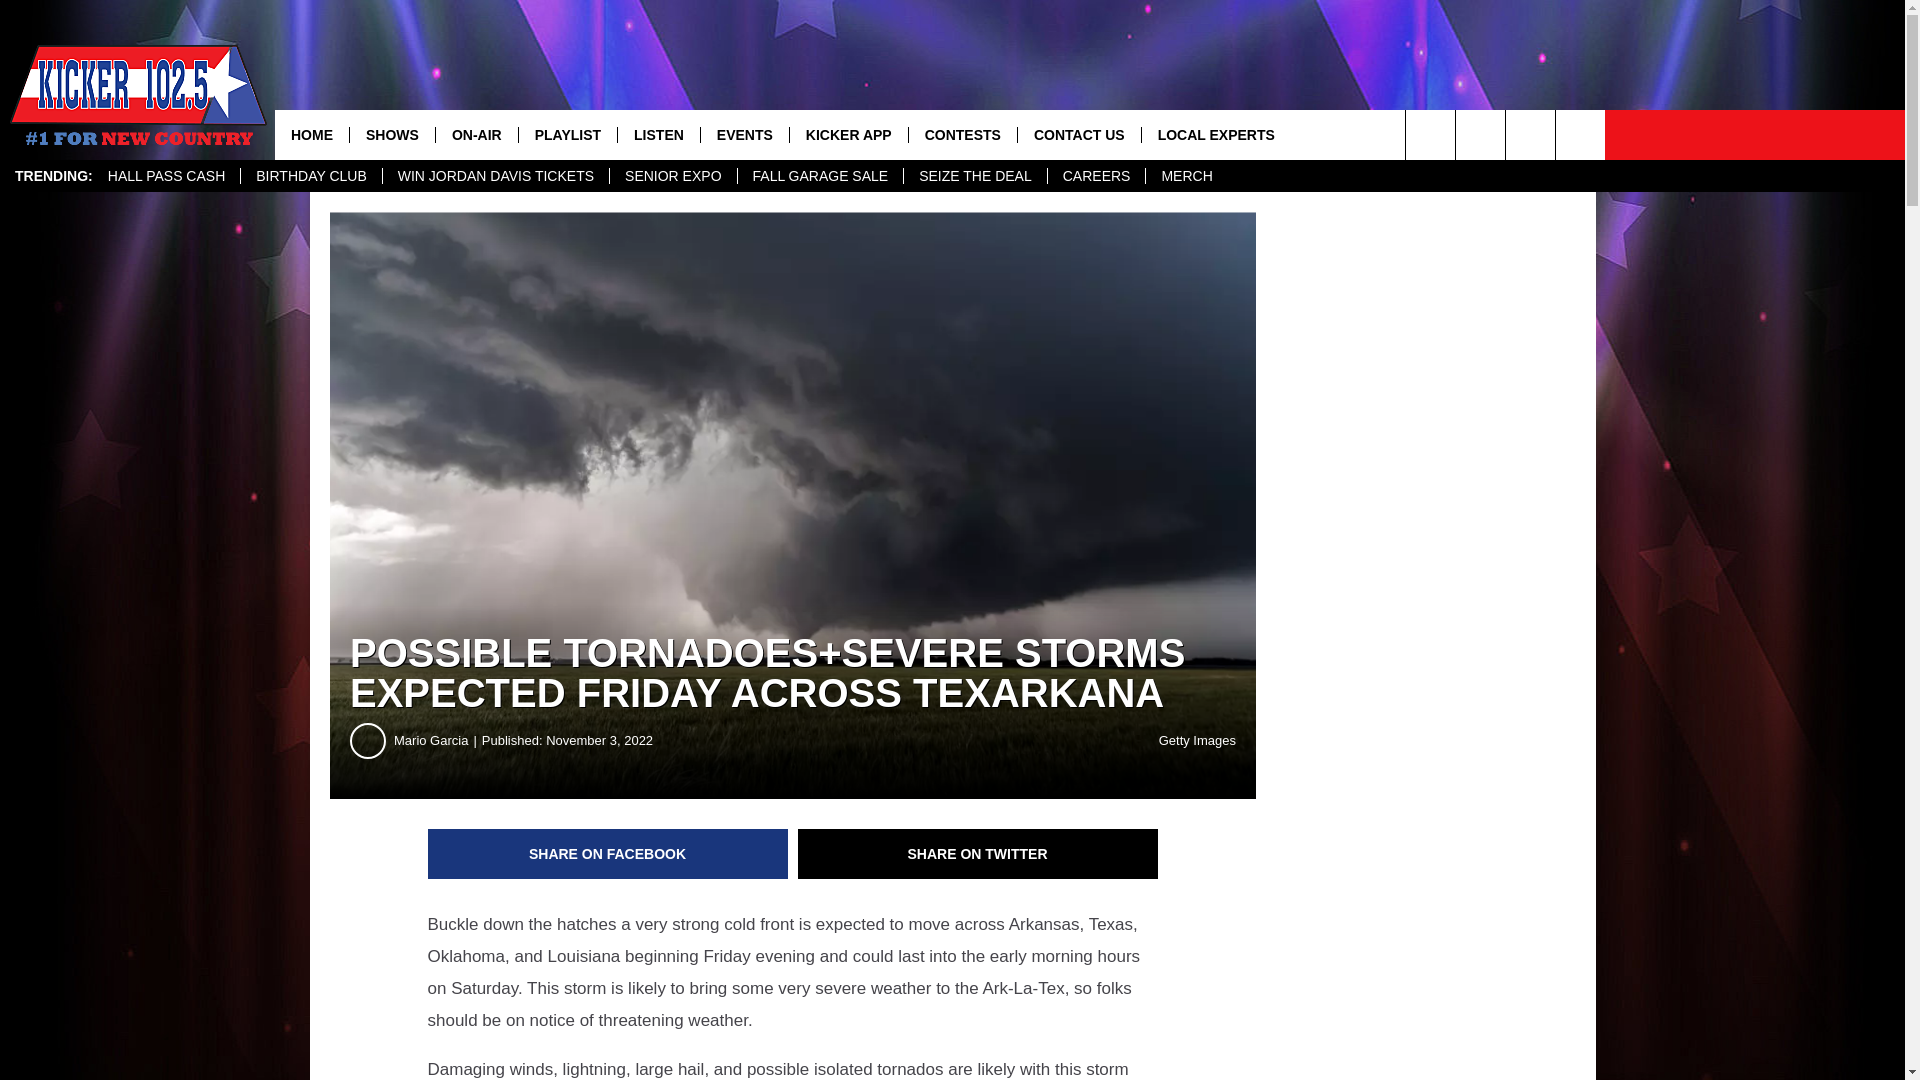 This screenshot has height=1080, width=1920. What do you see at coordinates (495, 176) in the screenshot?
I see `WIN JORDAN DAVIS TICKETS` at bounding box center [495, 176].